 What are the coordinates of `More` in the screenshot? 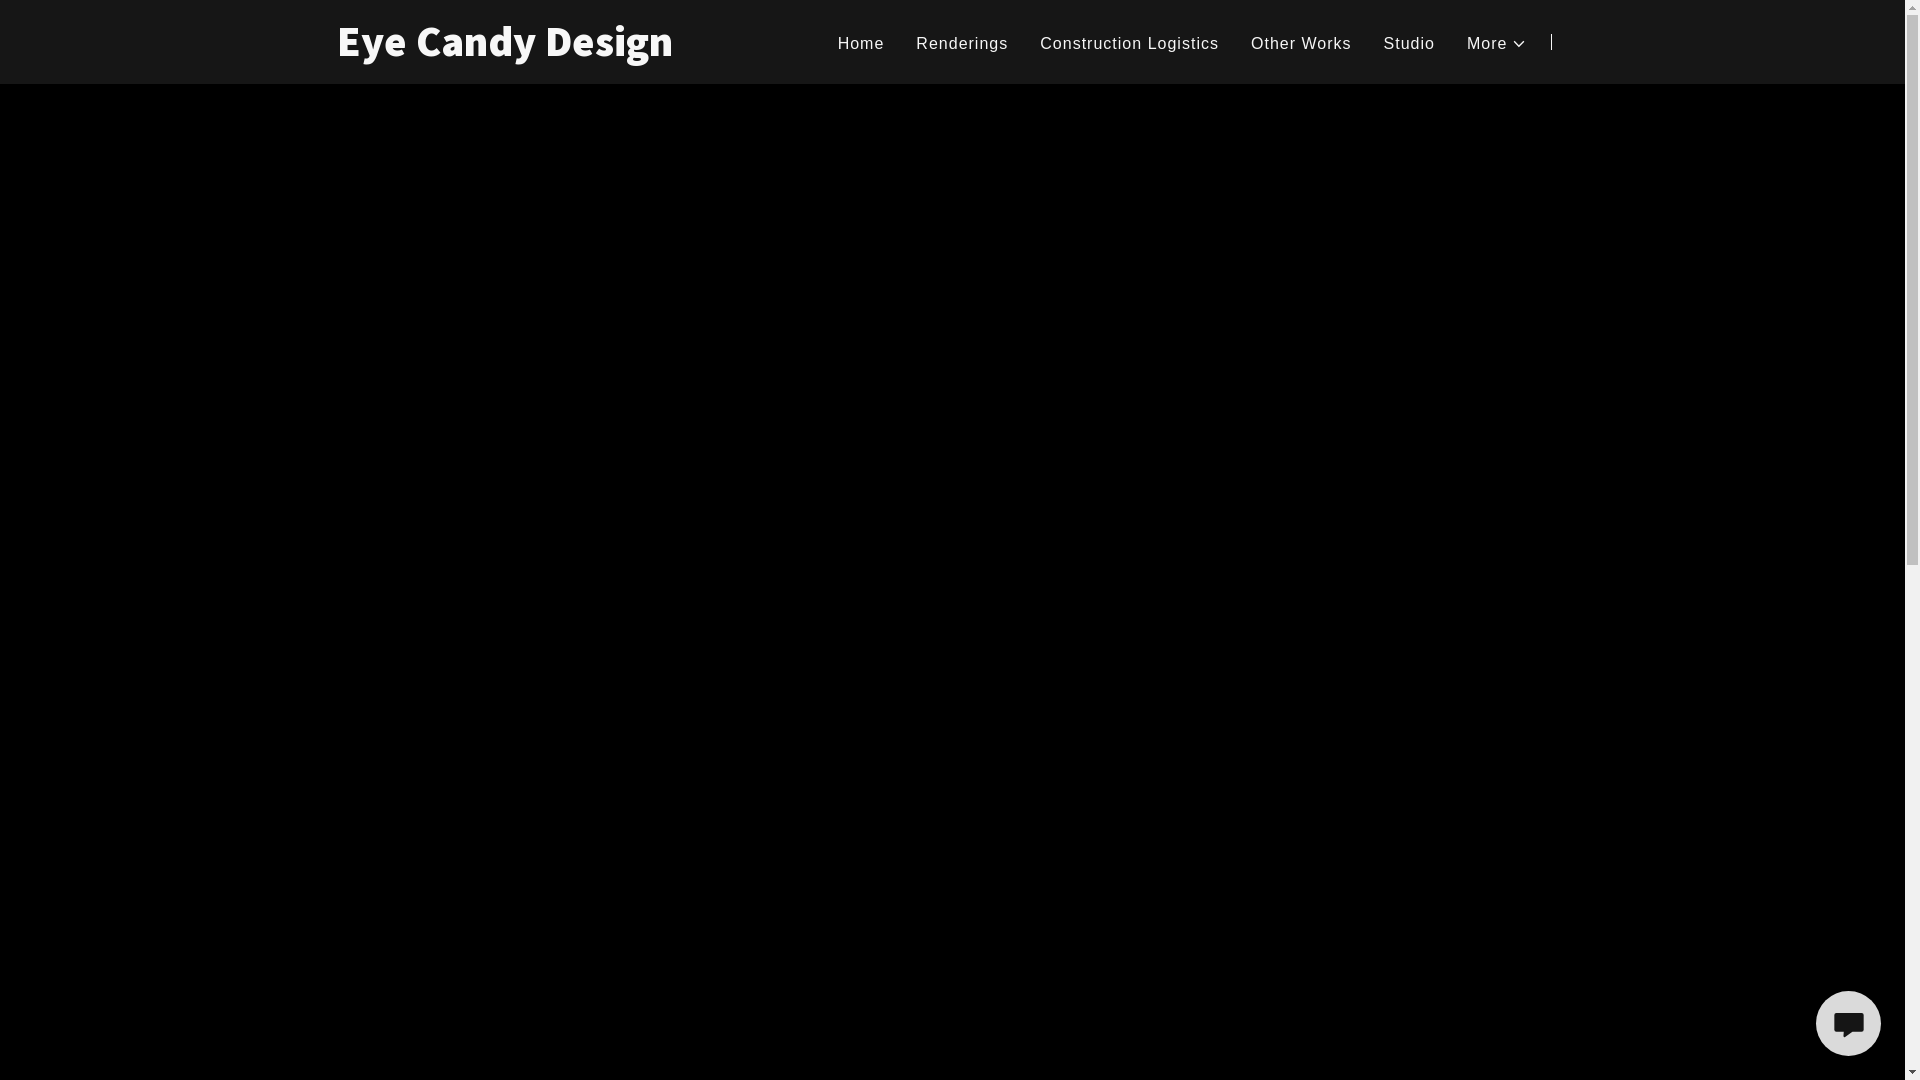 It's located at (1498, 44).